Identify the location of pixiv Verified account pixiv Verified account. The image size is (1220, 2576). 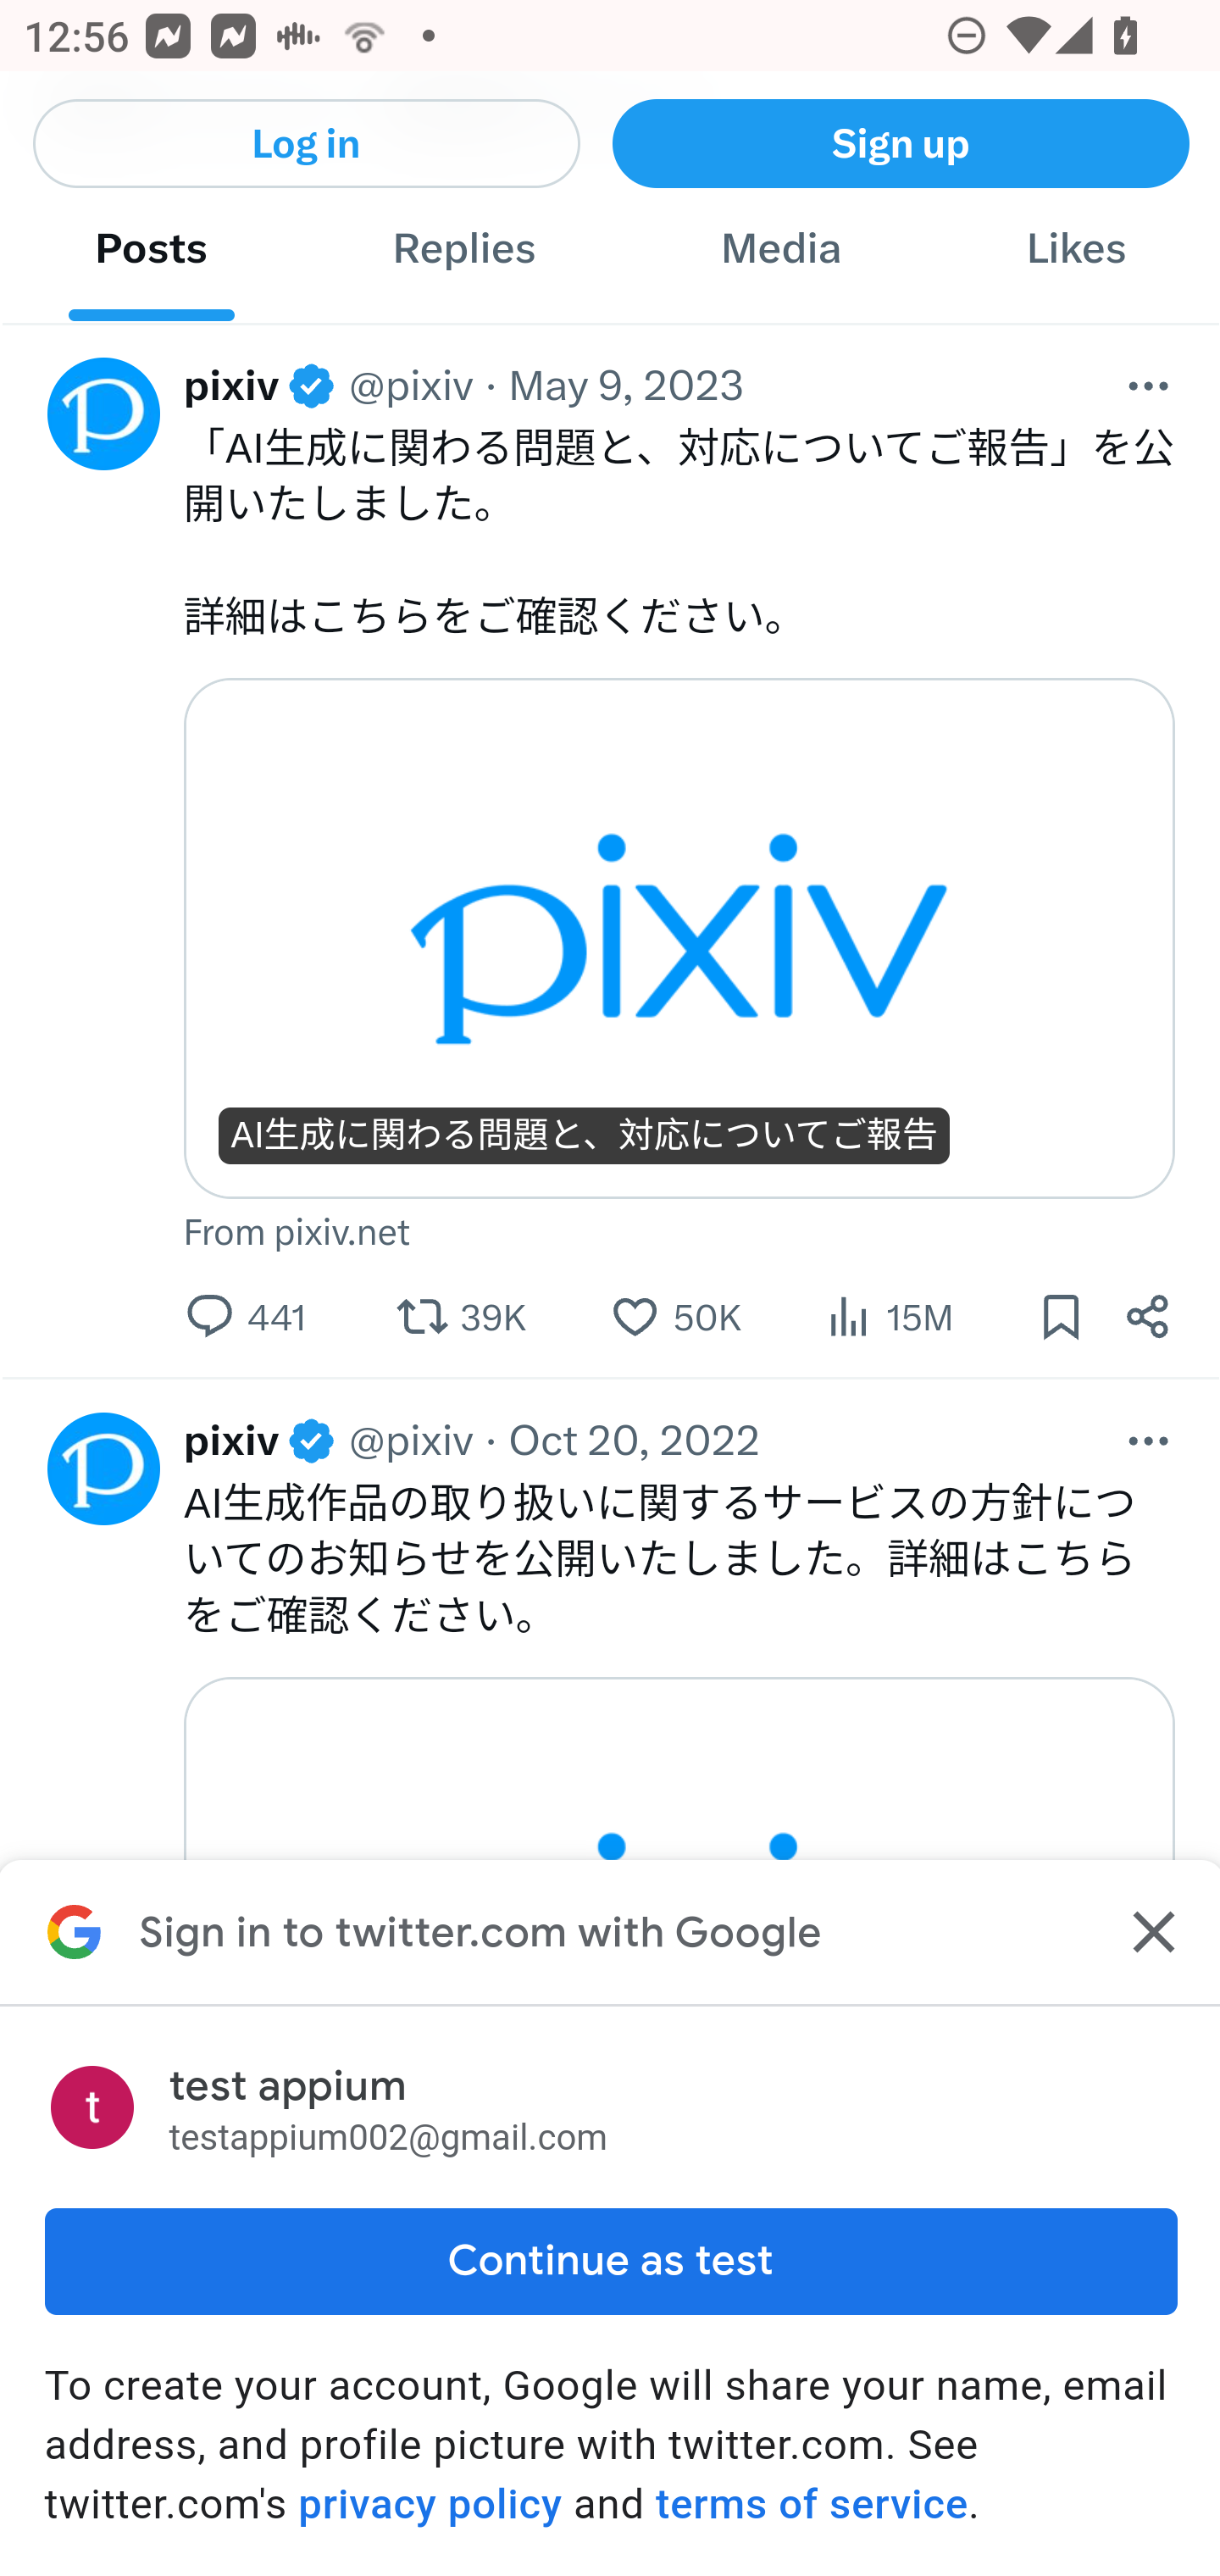
(260, 1441).